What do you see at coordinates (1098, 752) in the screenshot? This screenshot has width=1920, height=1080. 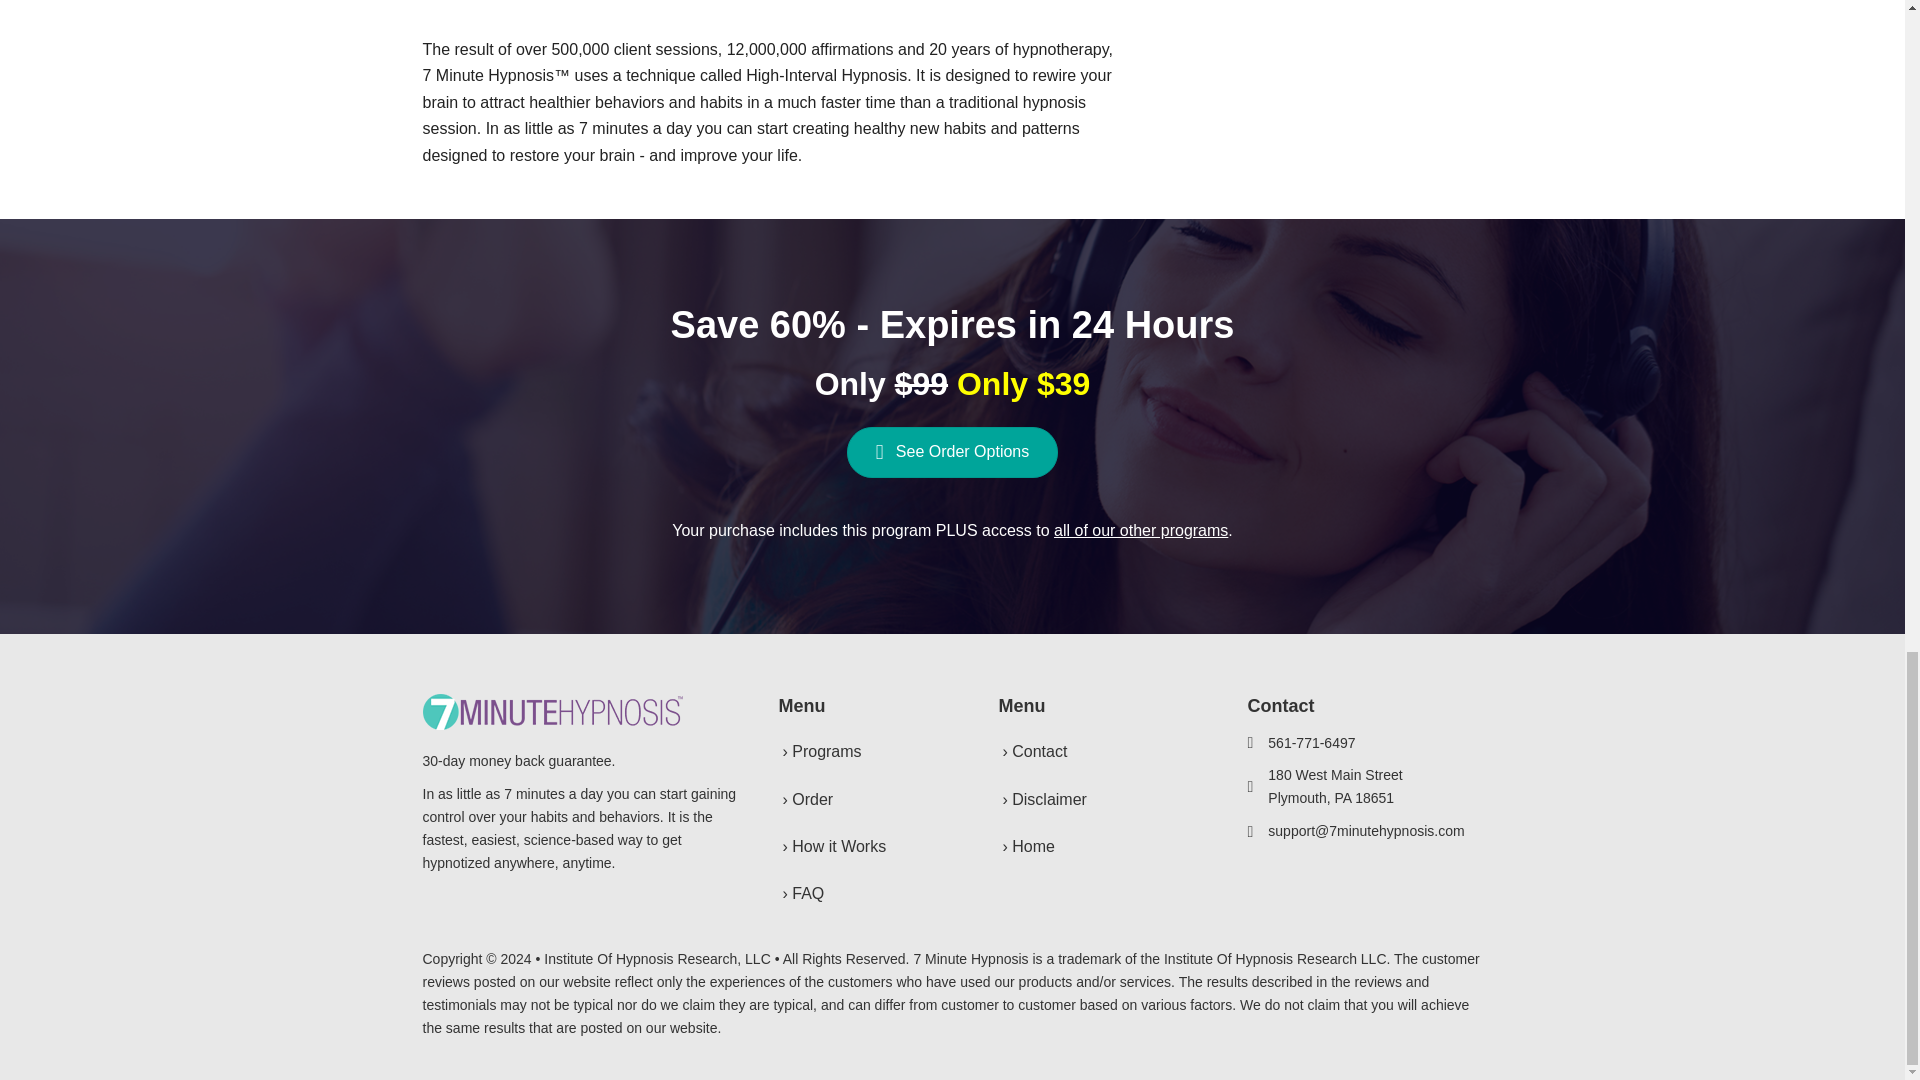 I see `Contact` at bounding box center [1098, 752].